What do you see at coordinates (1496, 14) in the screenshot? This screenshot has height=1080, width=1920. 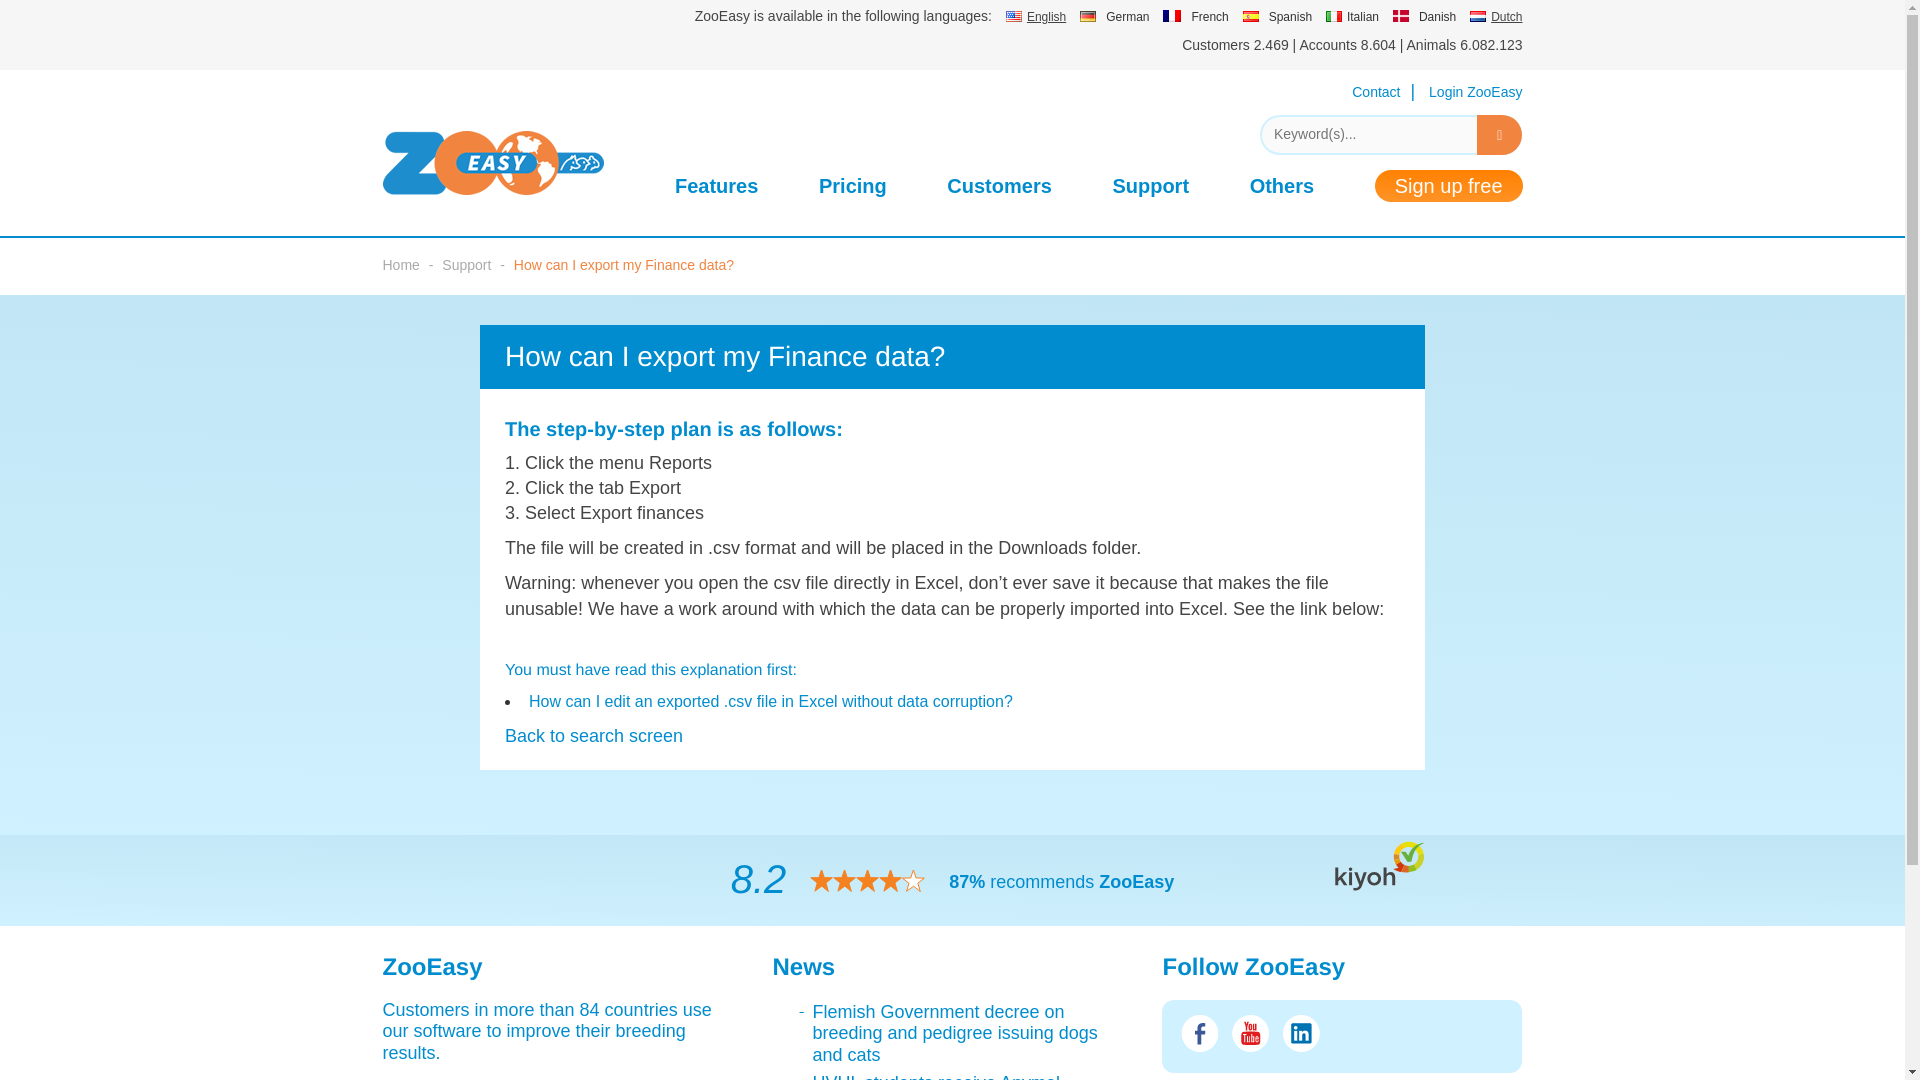 I see `Dutch` at bounding box center [1496, 14].